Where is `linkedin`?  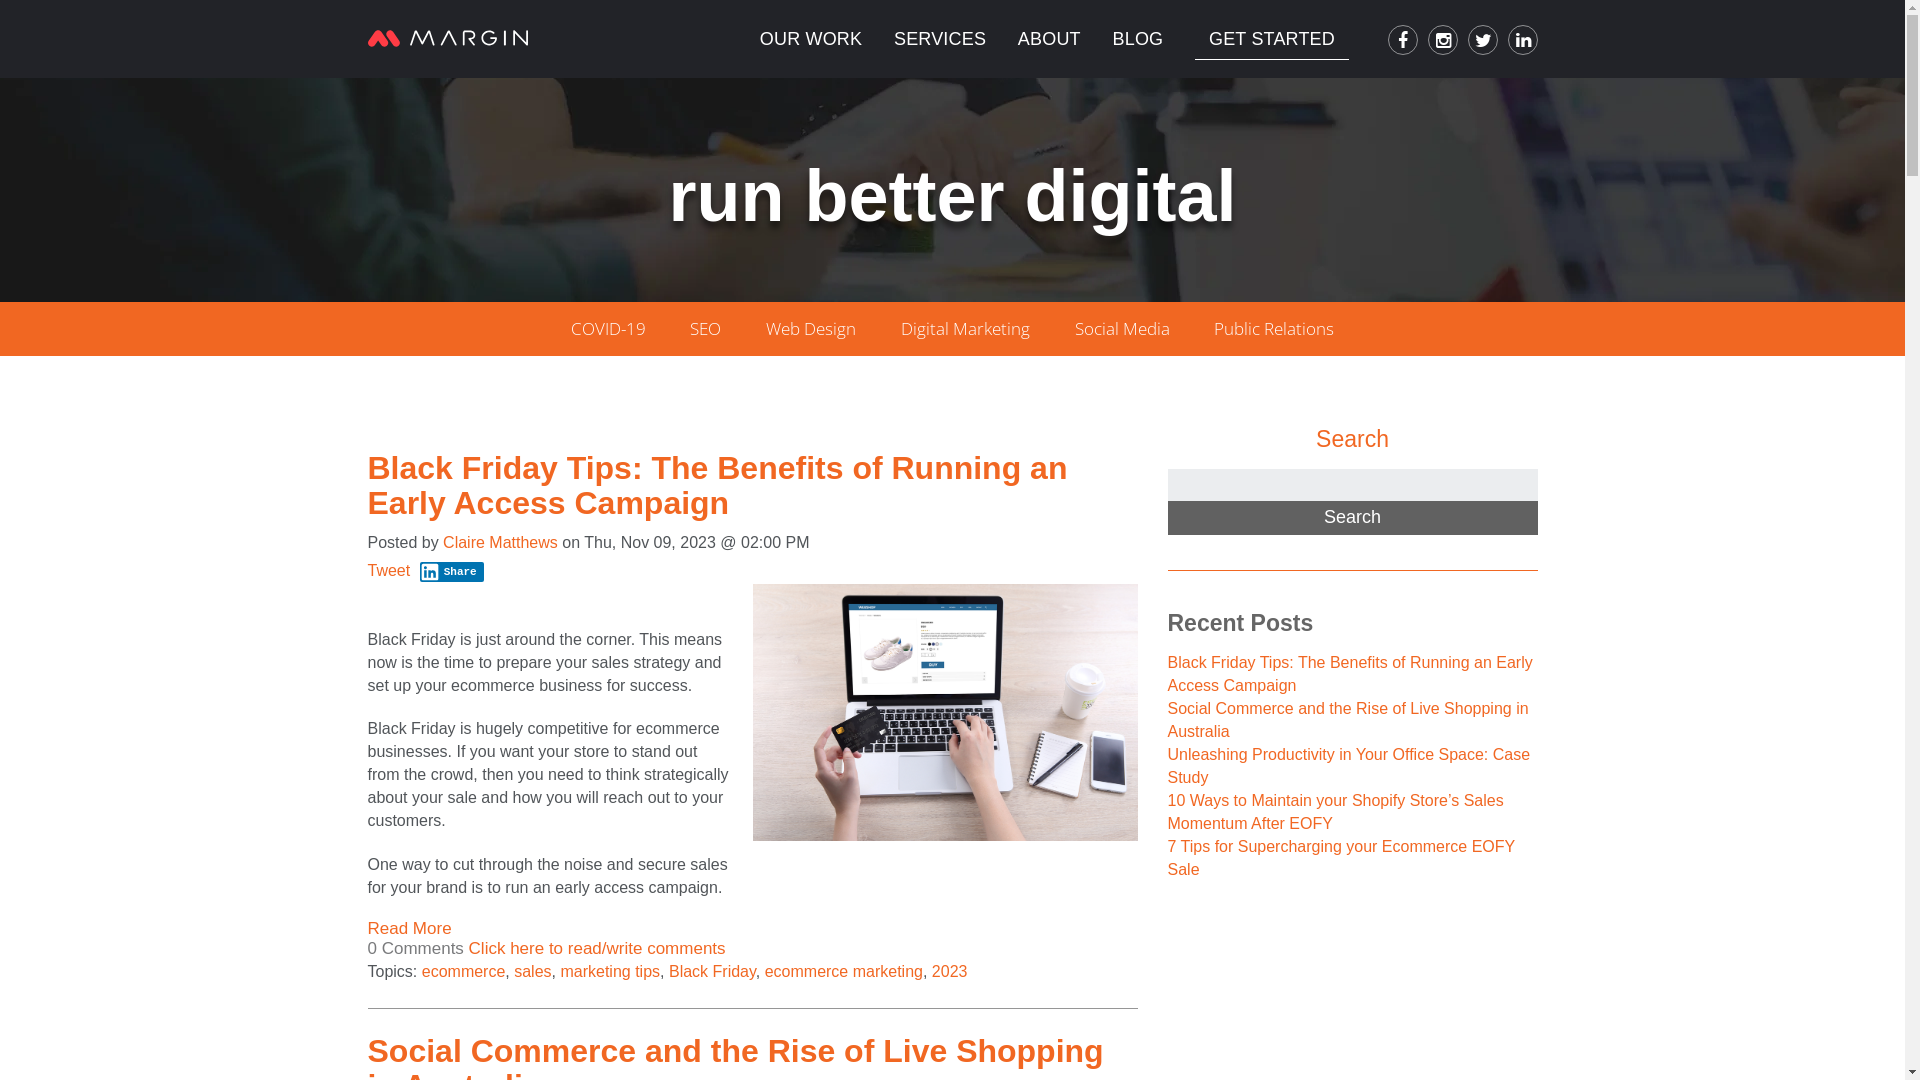 linkedin is located at coordinates (1523, 40).